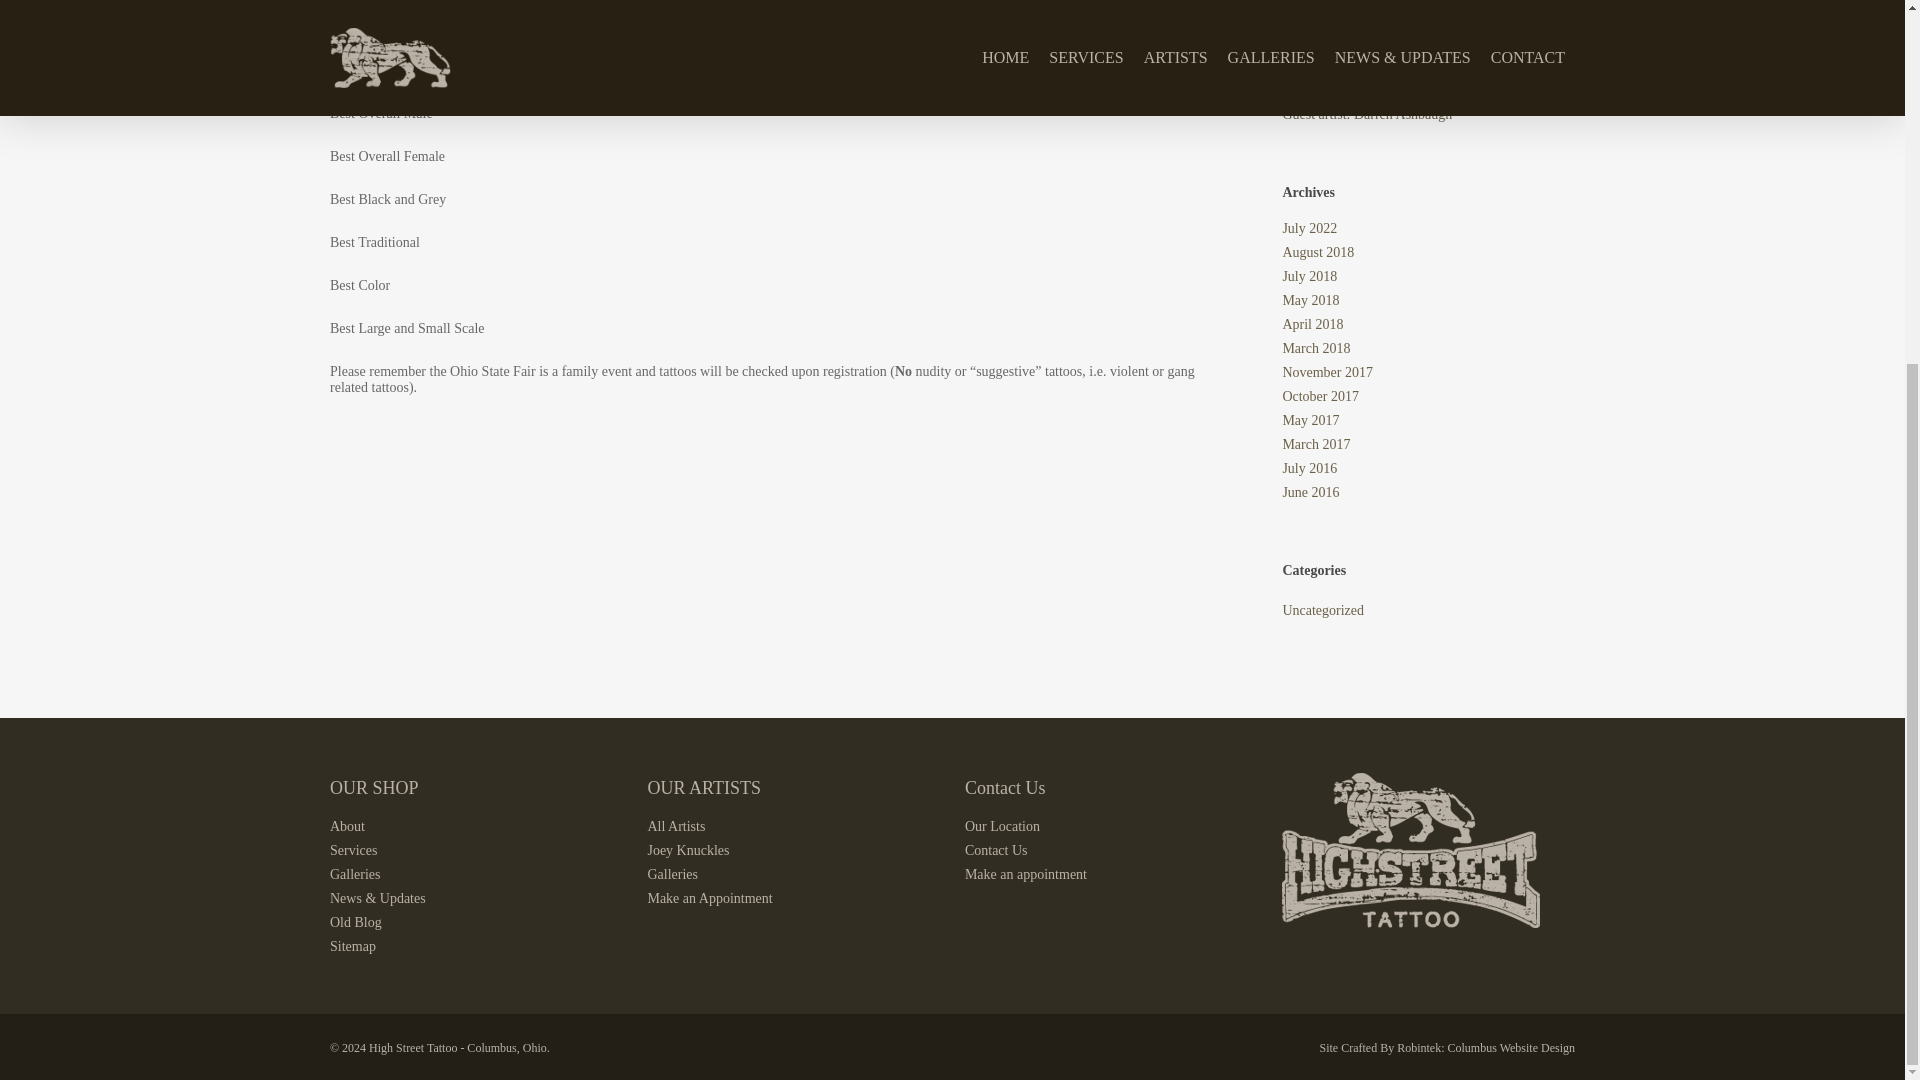 This screenshot has width=1920, height=1080. Describe the element at coordinates (1428, 444) in the screenshot. I see `March 2017` at that location.